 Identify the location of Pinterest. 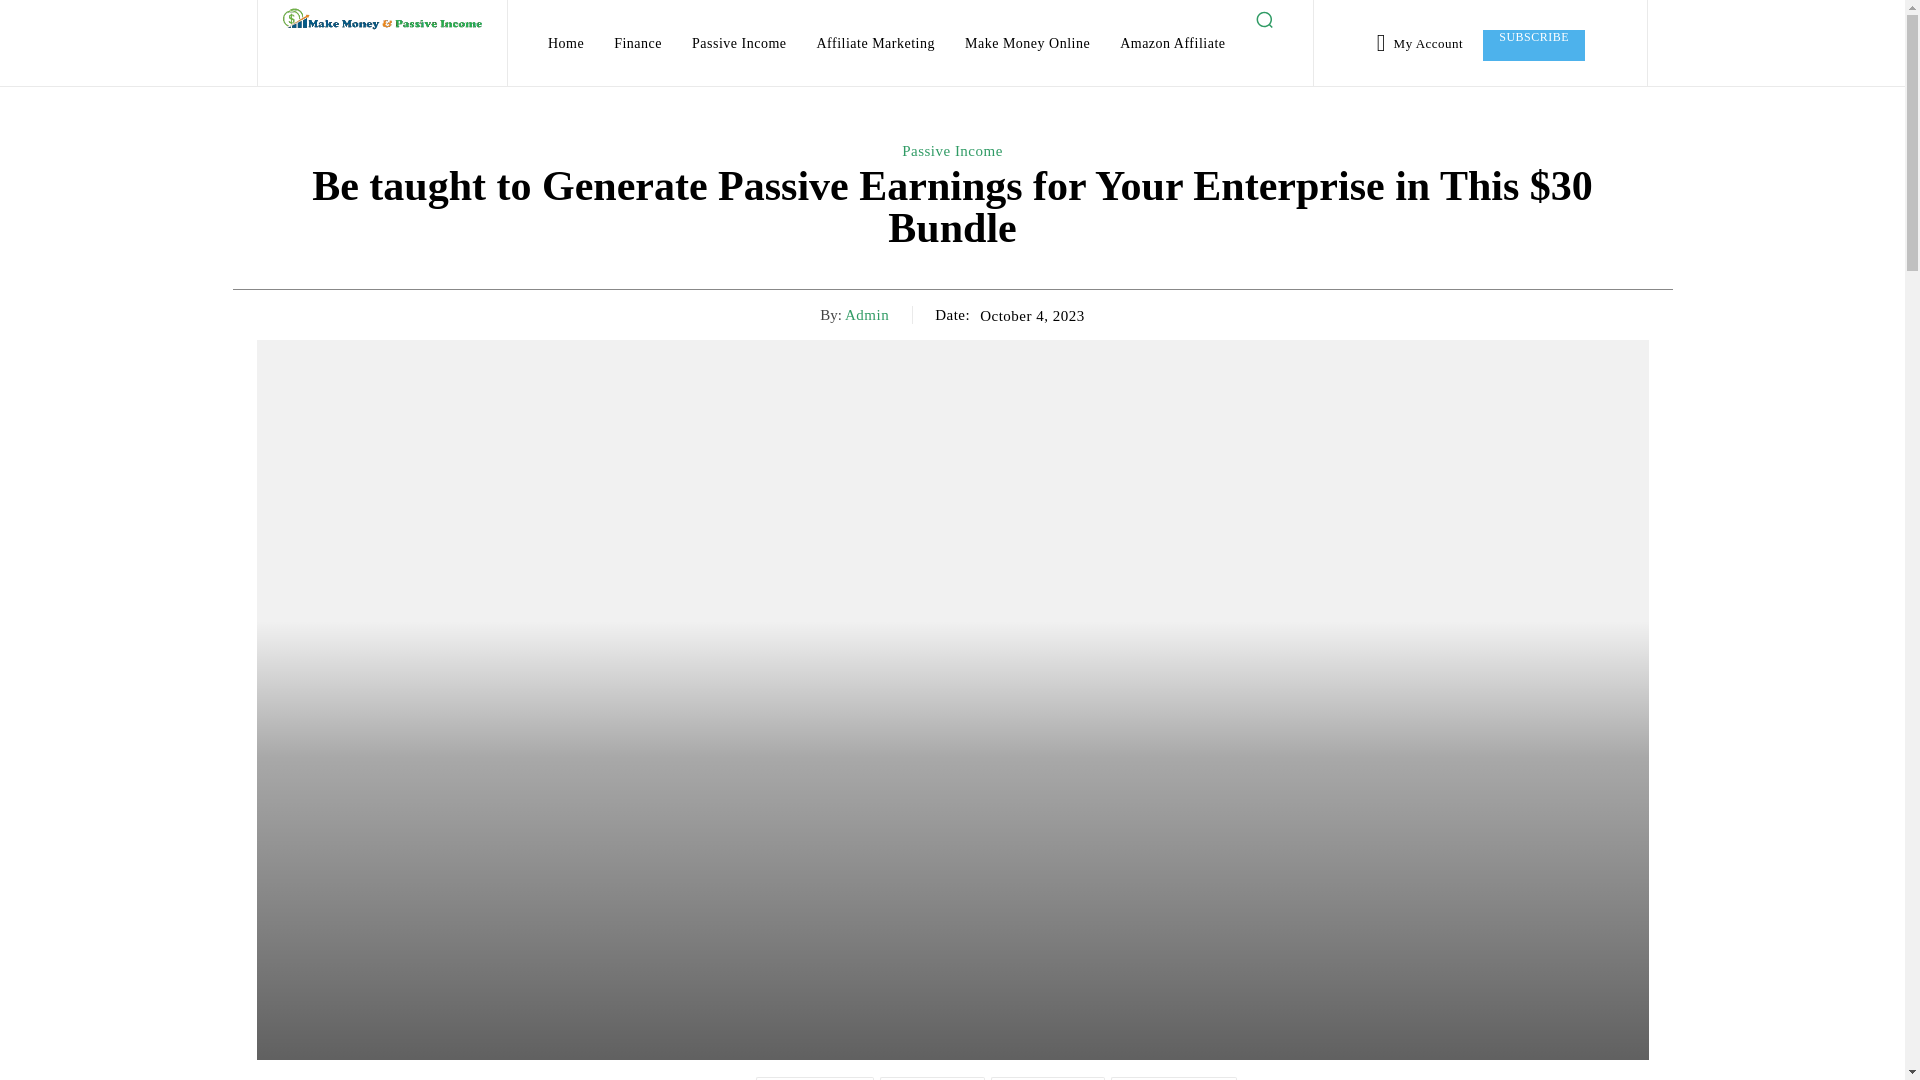
(1048, 1078).